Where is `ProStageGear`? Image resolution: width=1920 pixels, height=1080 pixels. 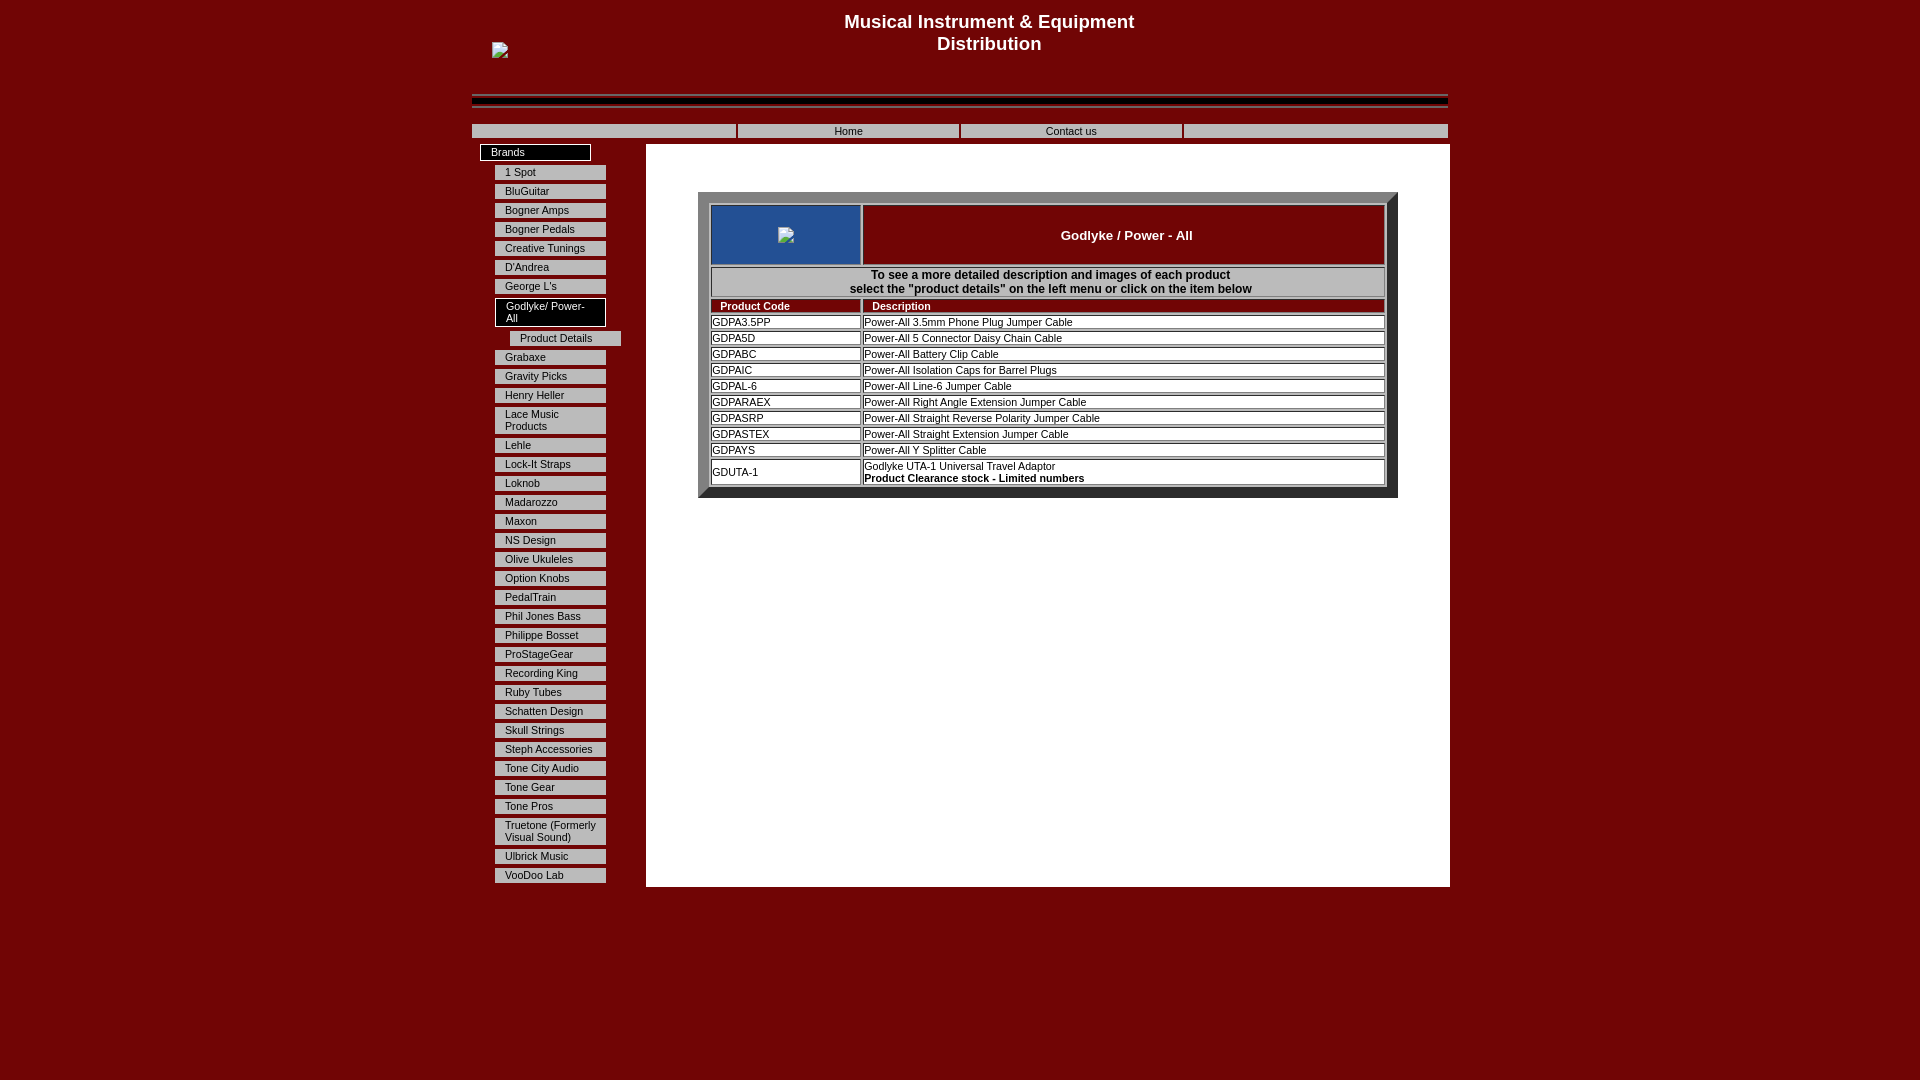
ProStageGear is located at coordinates (550, 654).